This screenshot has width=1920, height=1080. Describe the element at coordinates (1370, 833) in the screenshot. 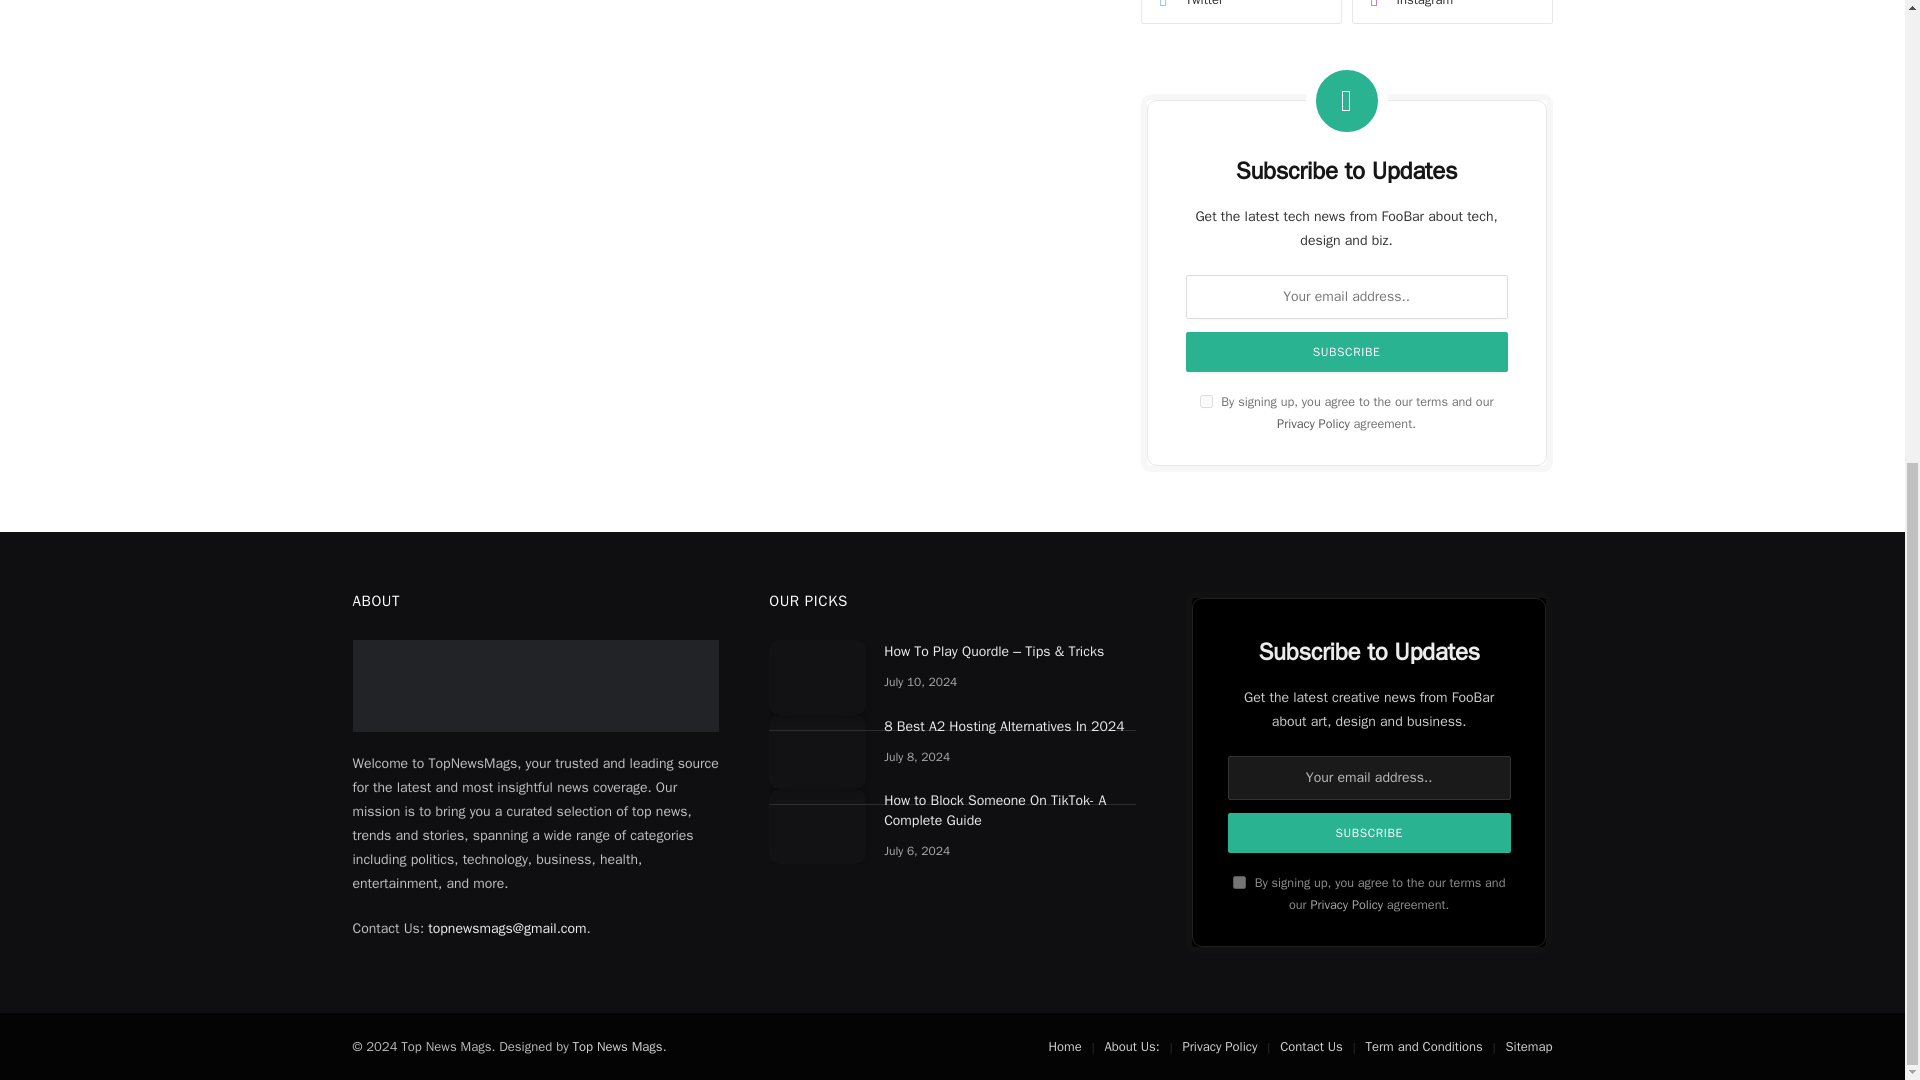

I see `Subscribe` at that location.